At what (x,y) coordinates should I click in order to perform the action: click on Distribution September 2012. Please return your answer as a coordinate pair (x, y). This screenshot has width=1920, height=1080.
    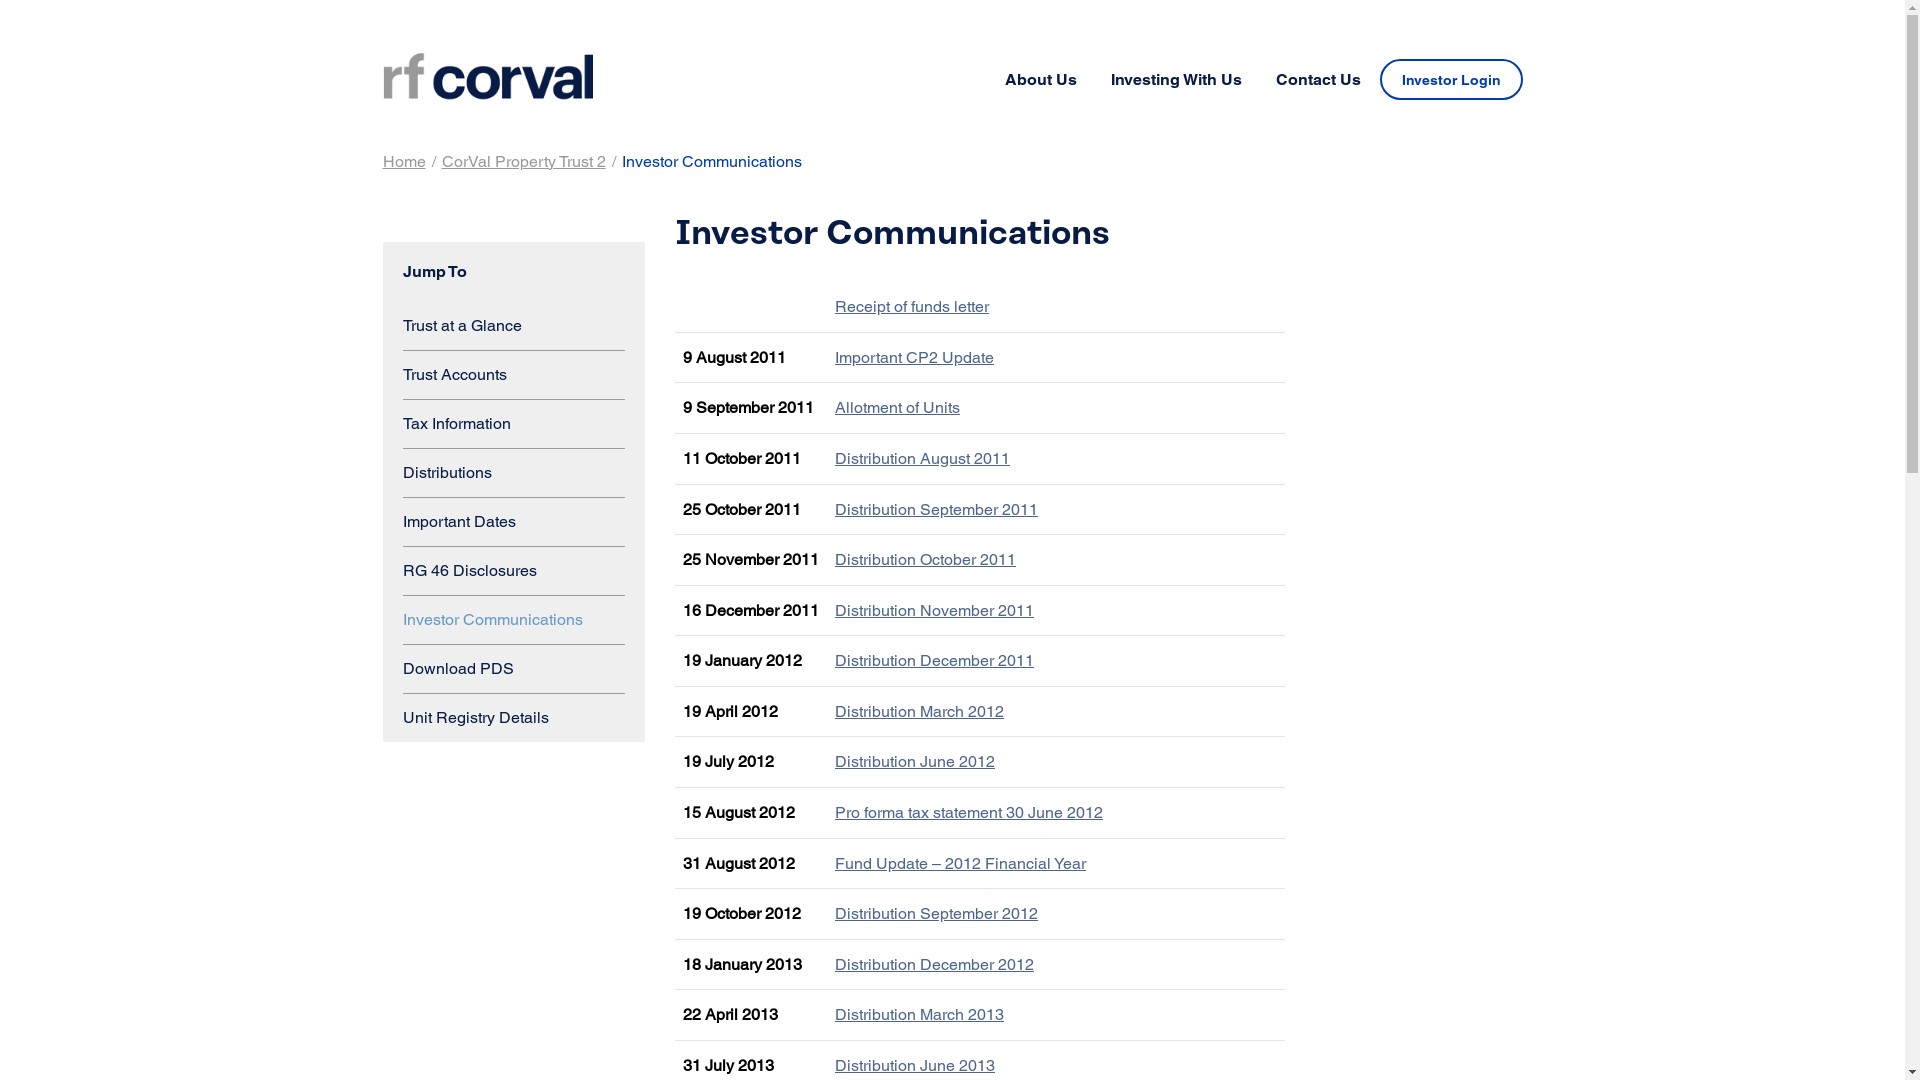
    Looking at the image, I should click on (936, 914).